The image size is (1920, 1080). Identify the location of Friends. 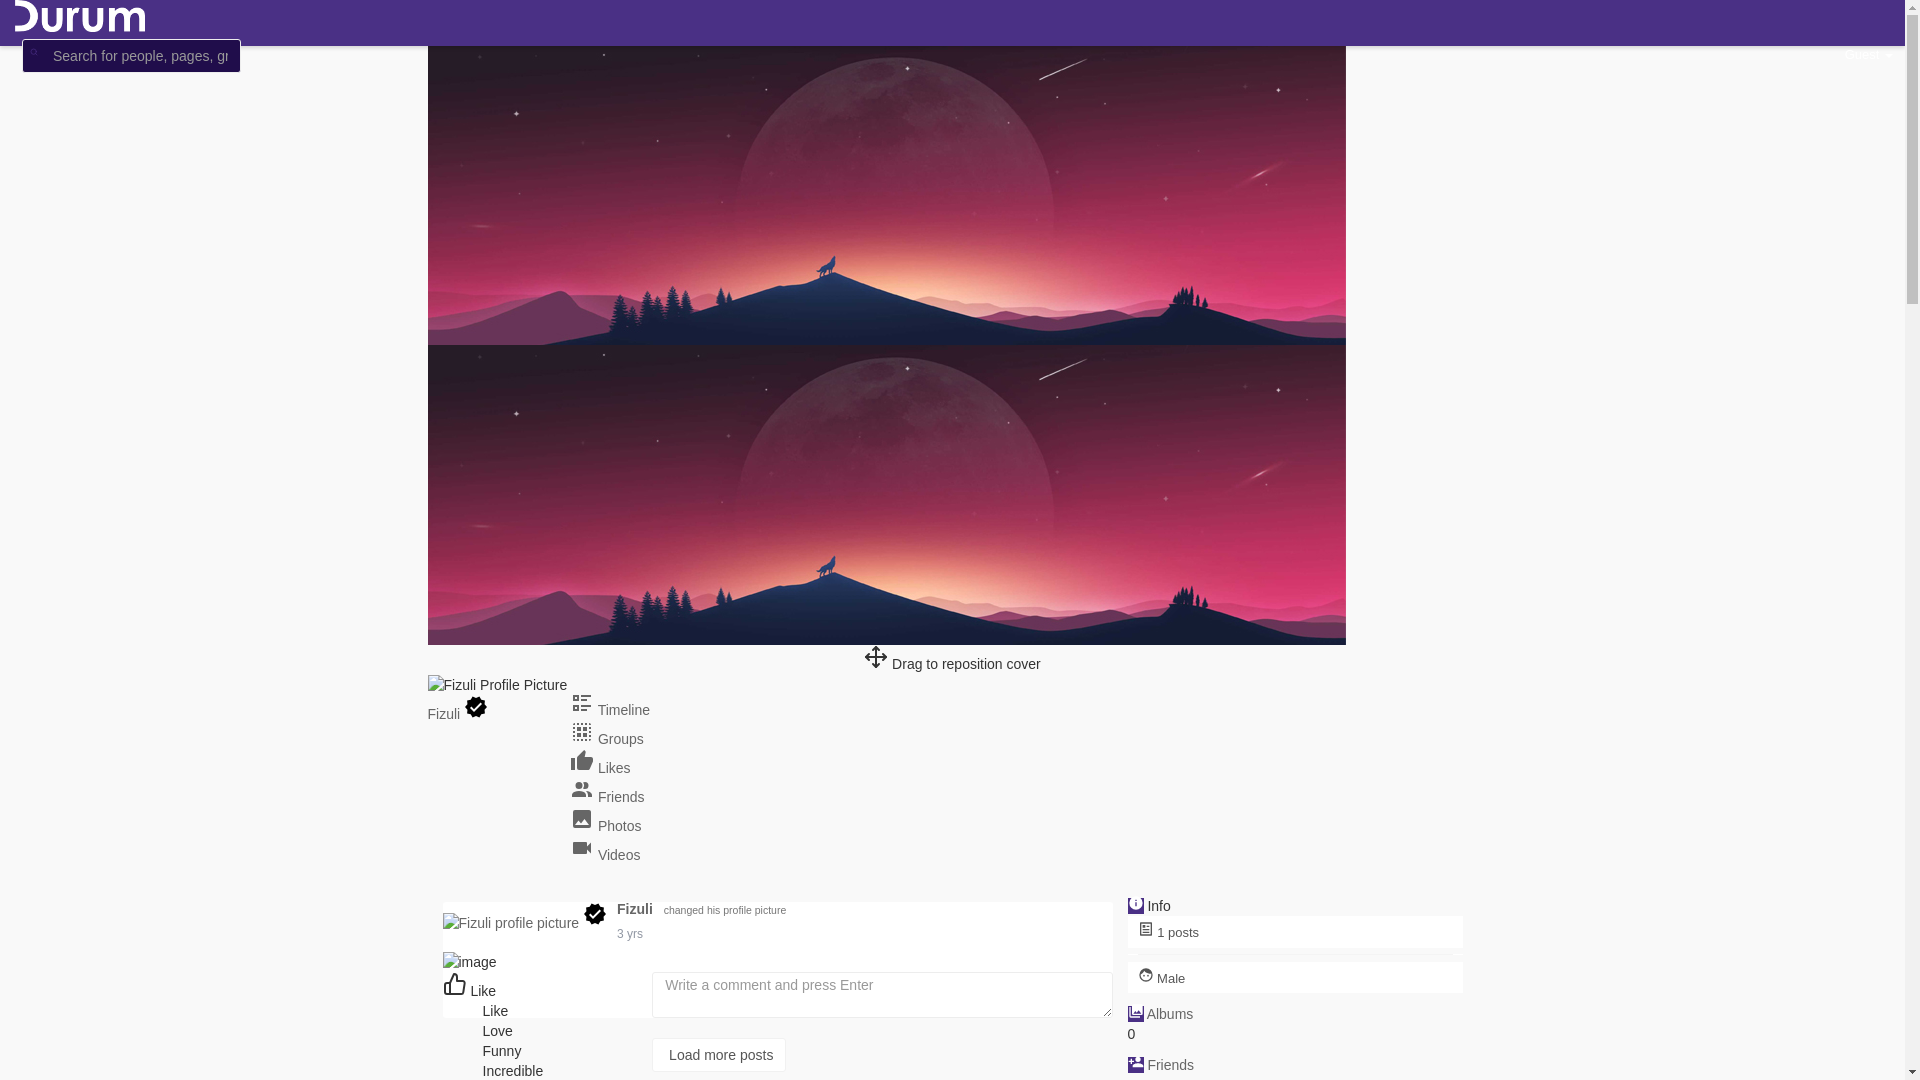
(1170, 1065).